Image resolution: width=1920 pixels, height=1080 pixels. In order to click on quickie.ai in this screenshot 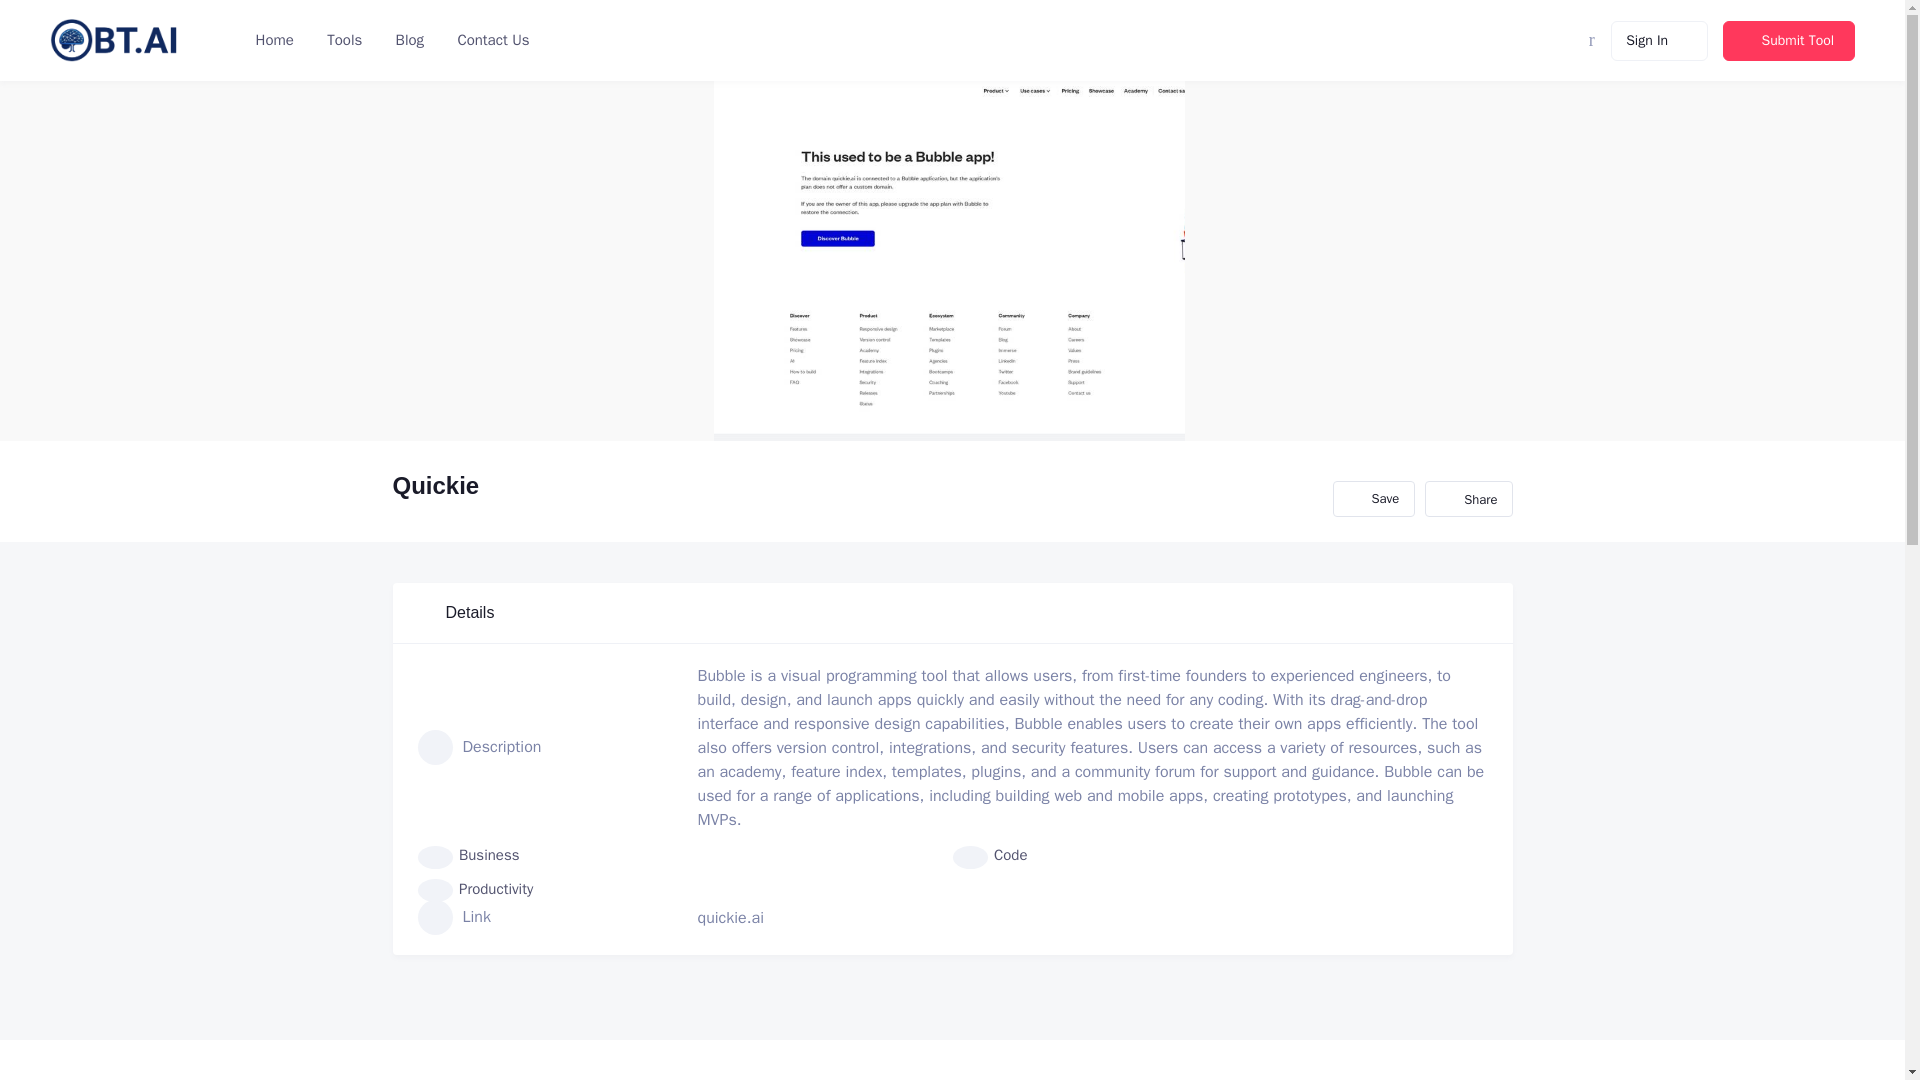, I will do `click(731, 918)`.